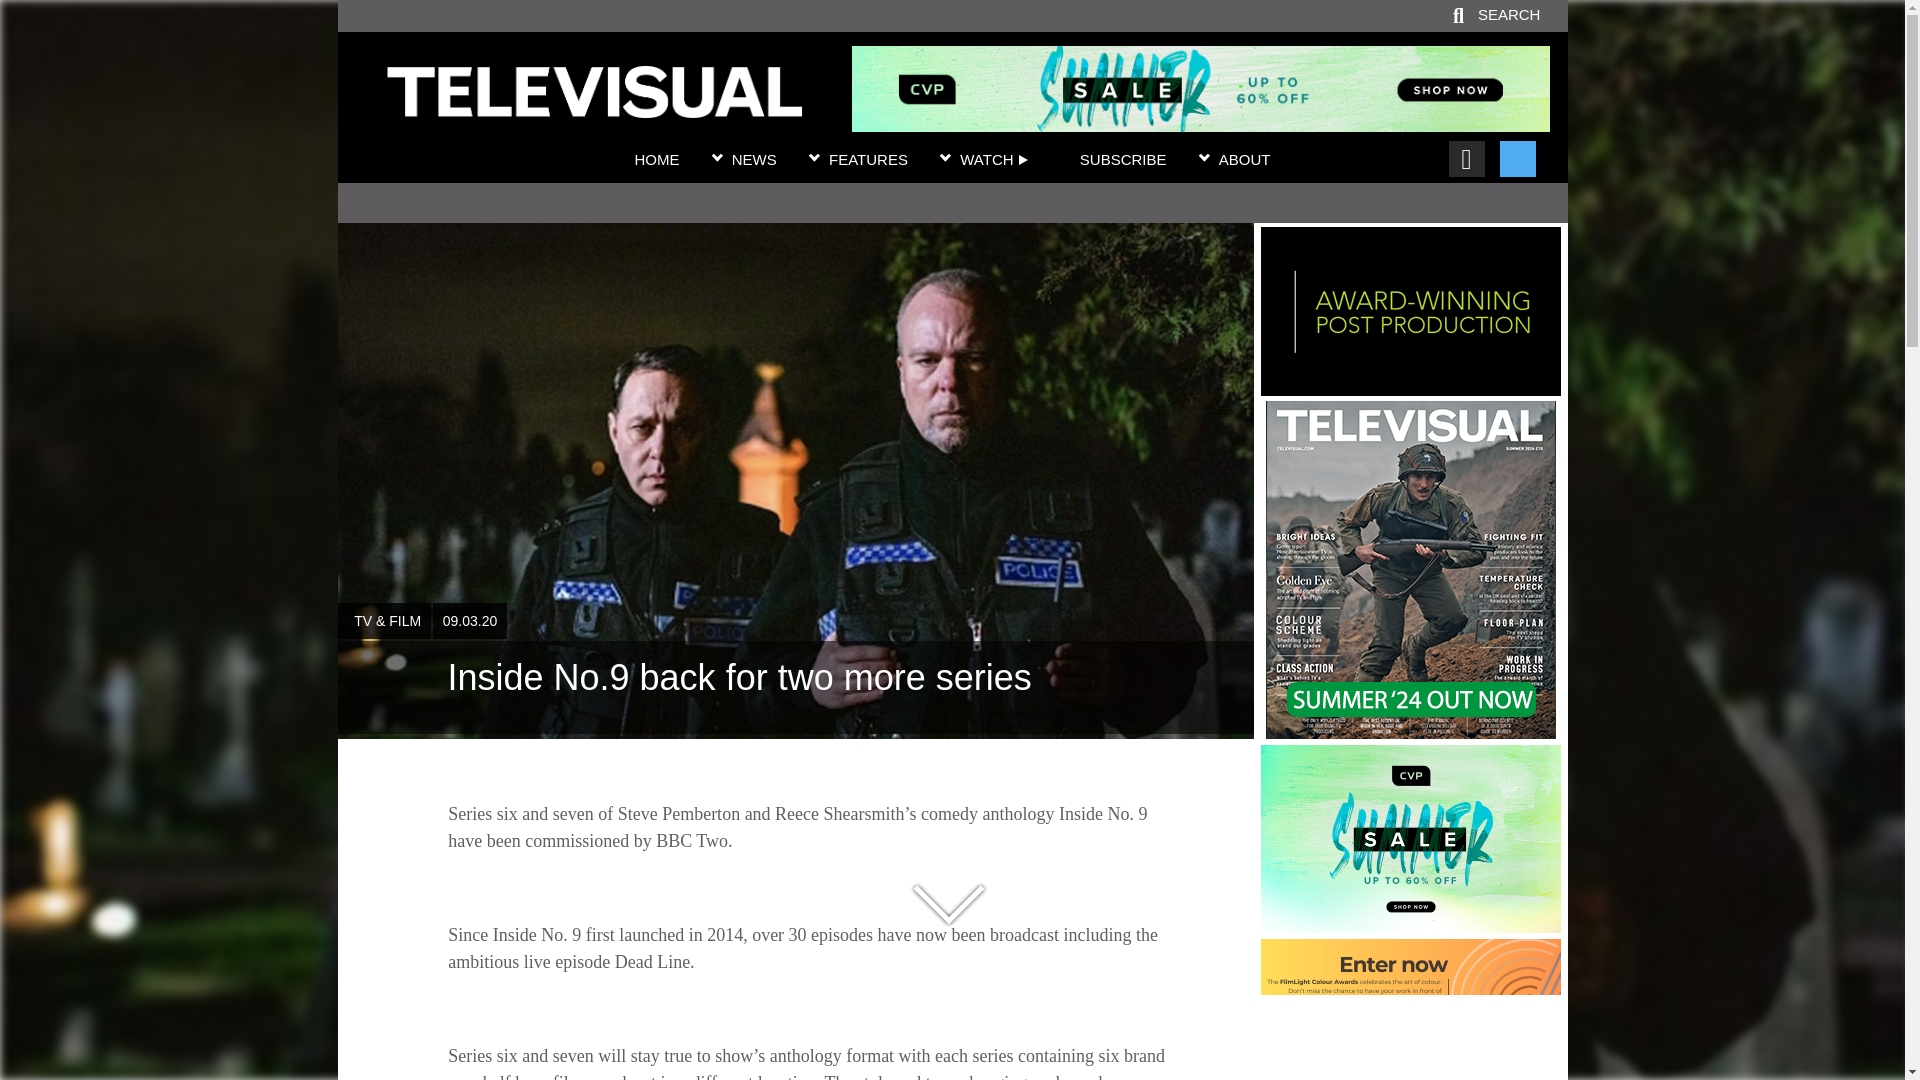  I want to click on FEATURES, so click(868, 160).